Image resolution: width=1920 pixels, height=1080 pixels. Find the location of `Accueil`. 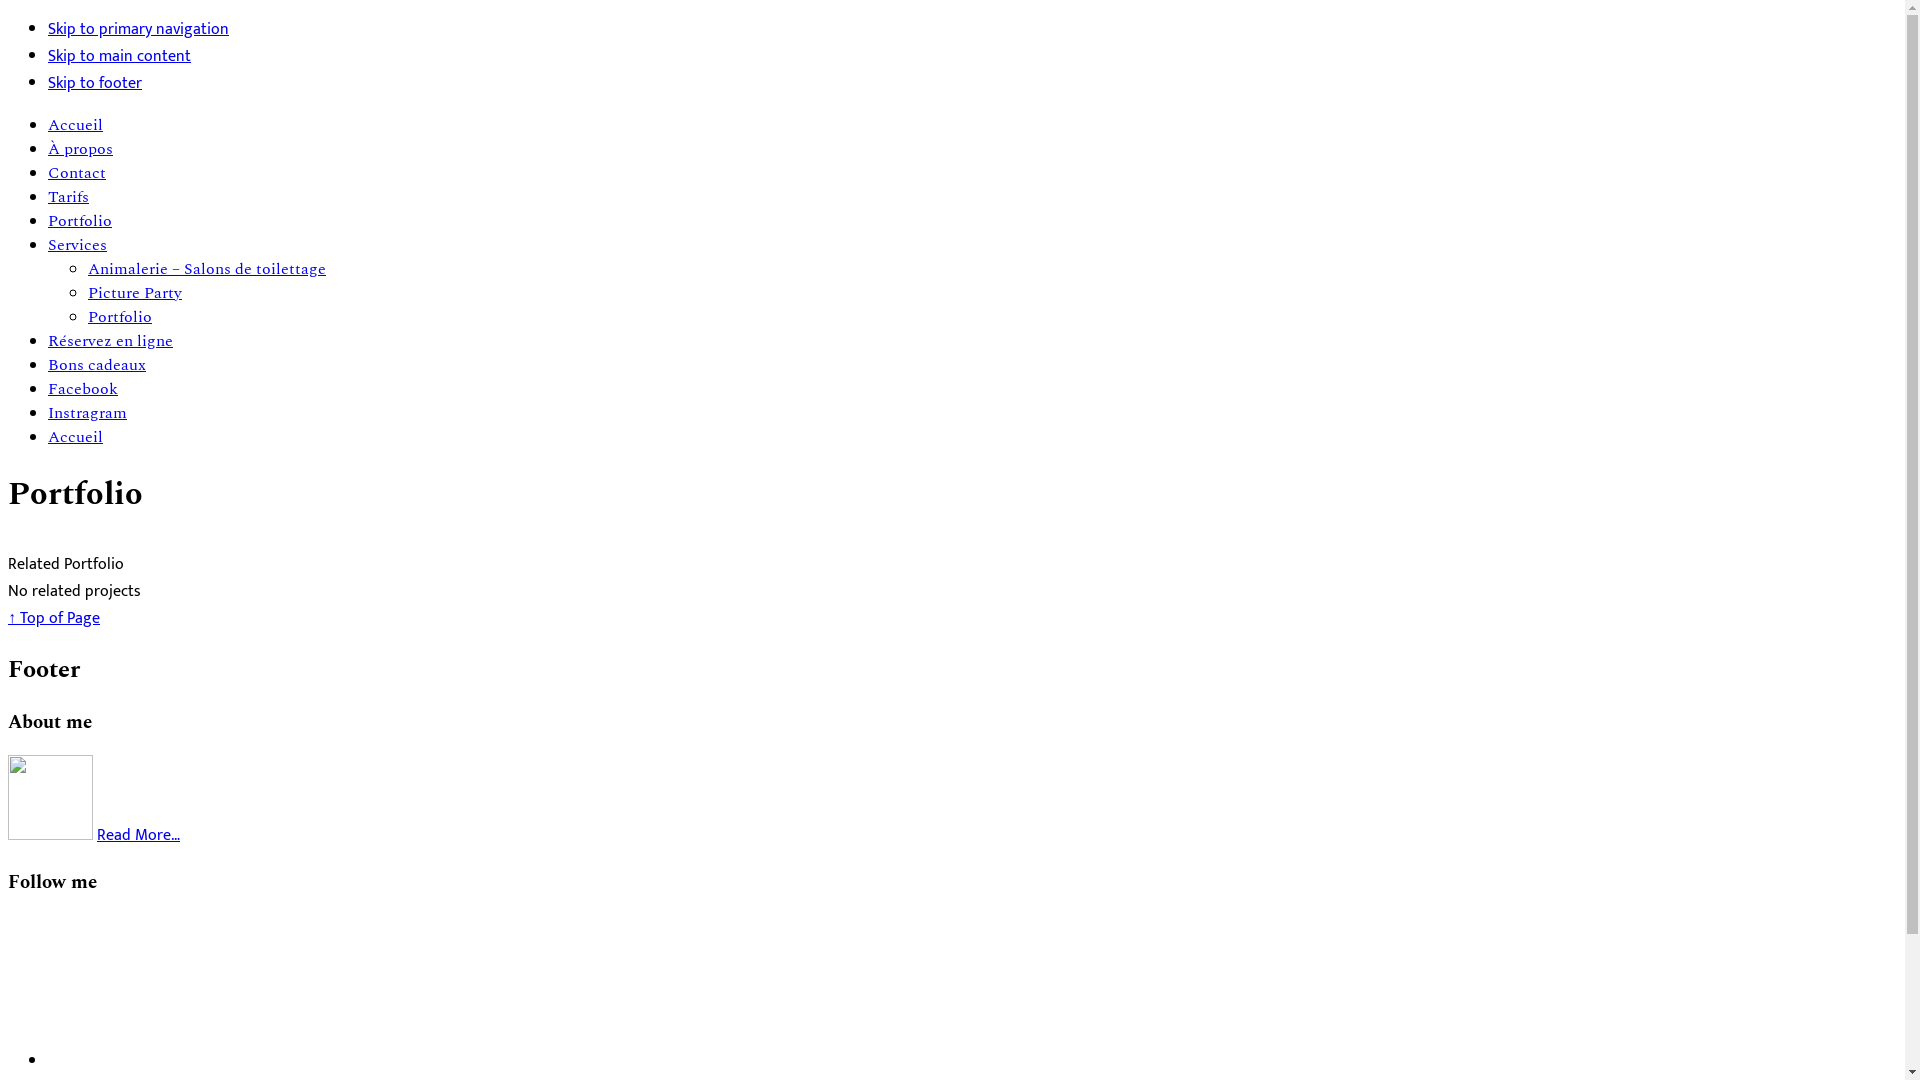

Accueil is located at coordinates (76, 125).